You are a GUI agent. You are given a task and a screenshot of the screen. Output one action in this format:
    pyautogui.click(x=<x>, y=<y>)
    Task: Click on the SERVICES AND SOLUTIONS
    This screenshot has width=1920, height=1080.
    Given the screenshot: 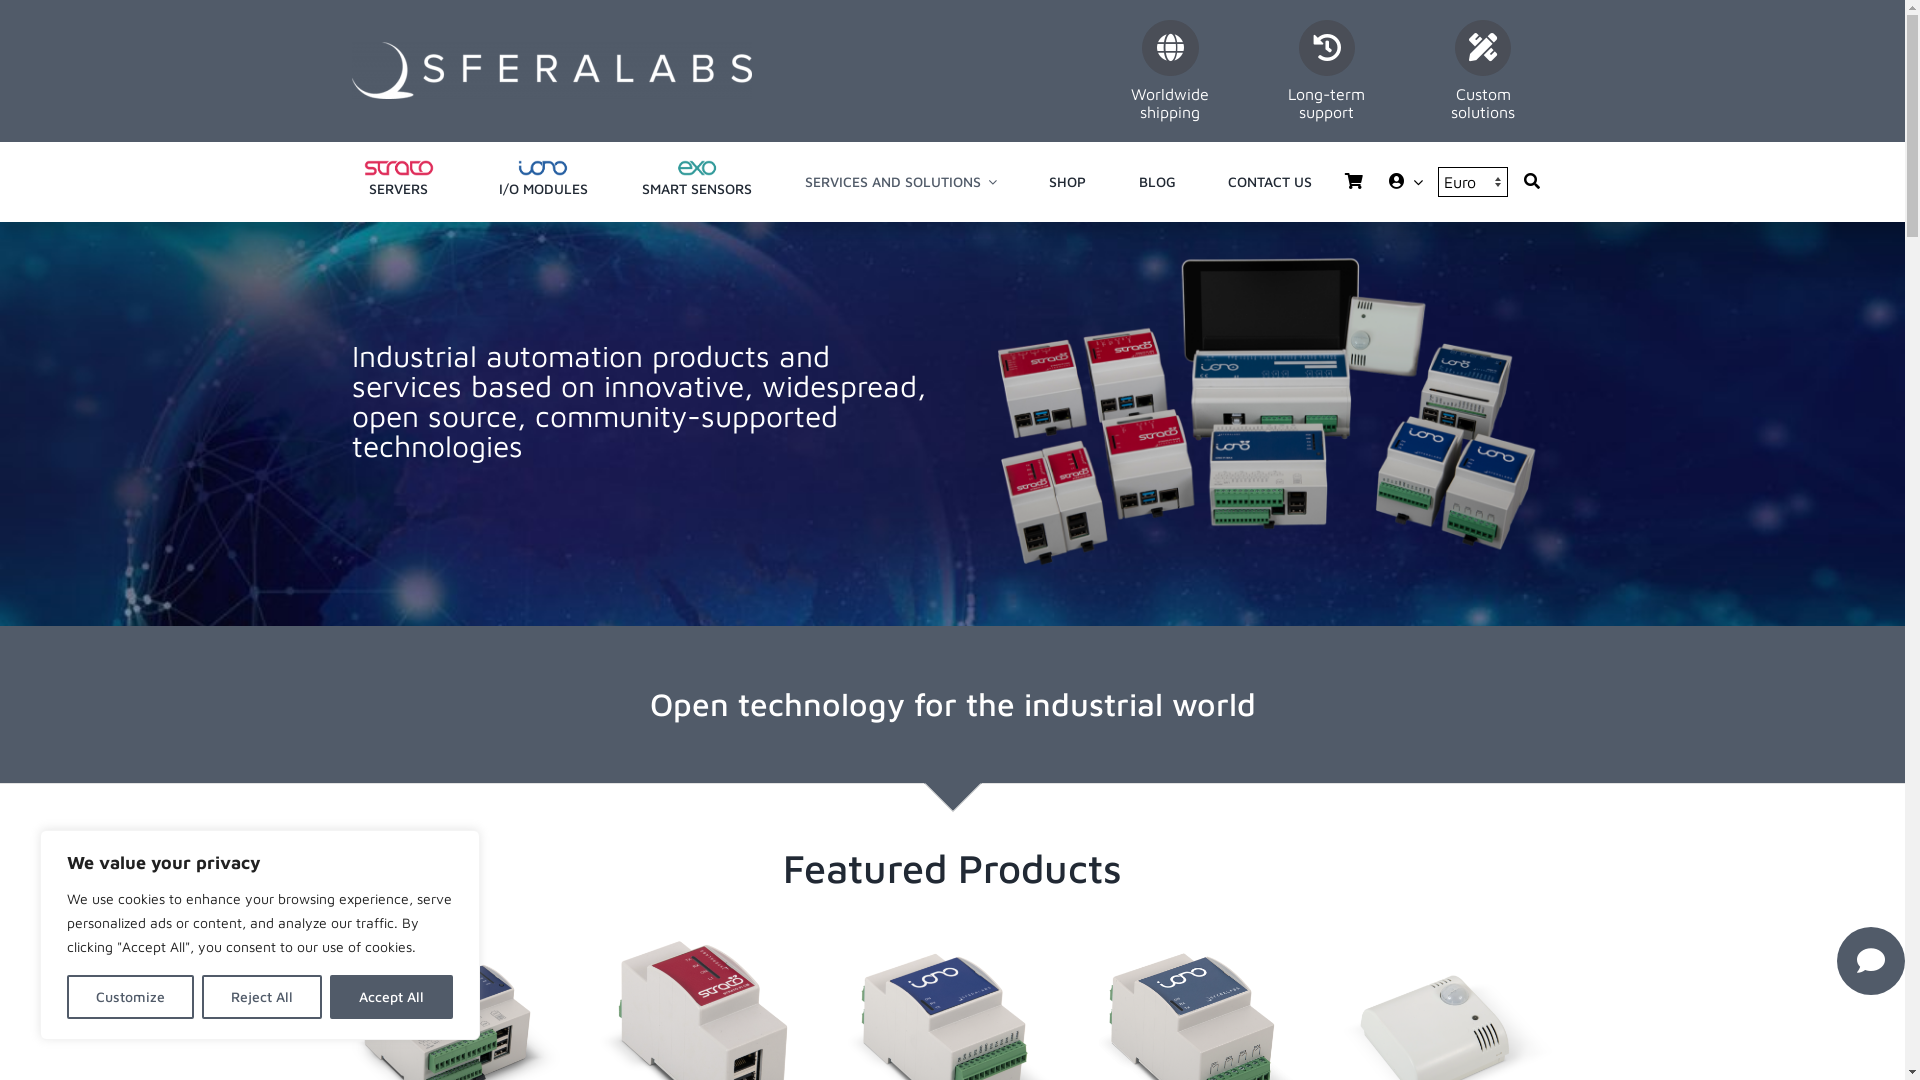 What is the action you would take?
    pyautogui.click(x=901, y=182)
    